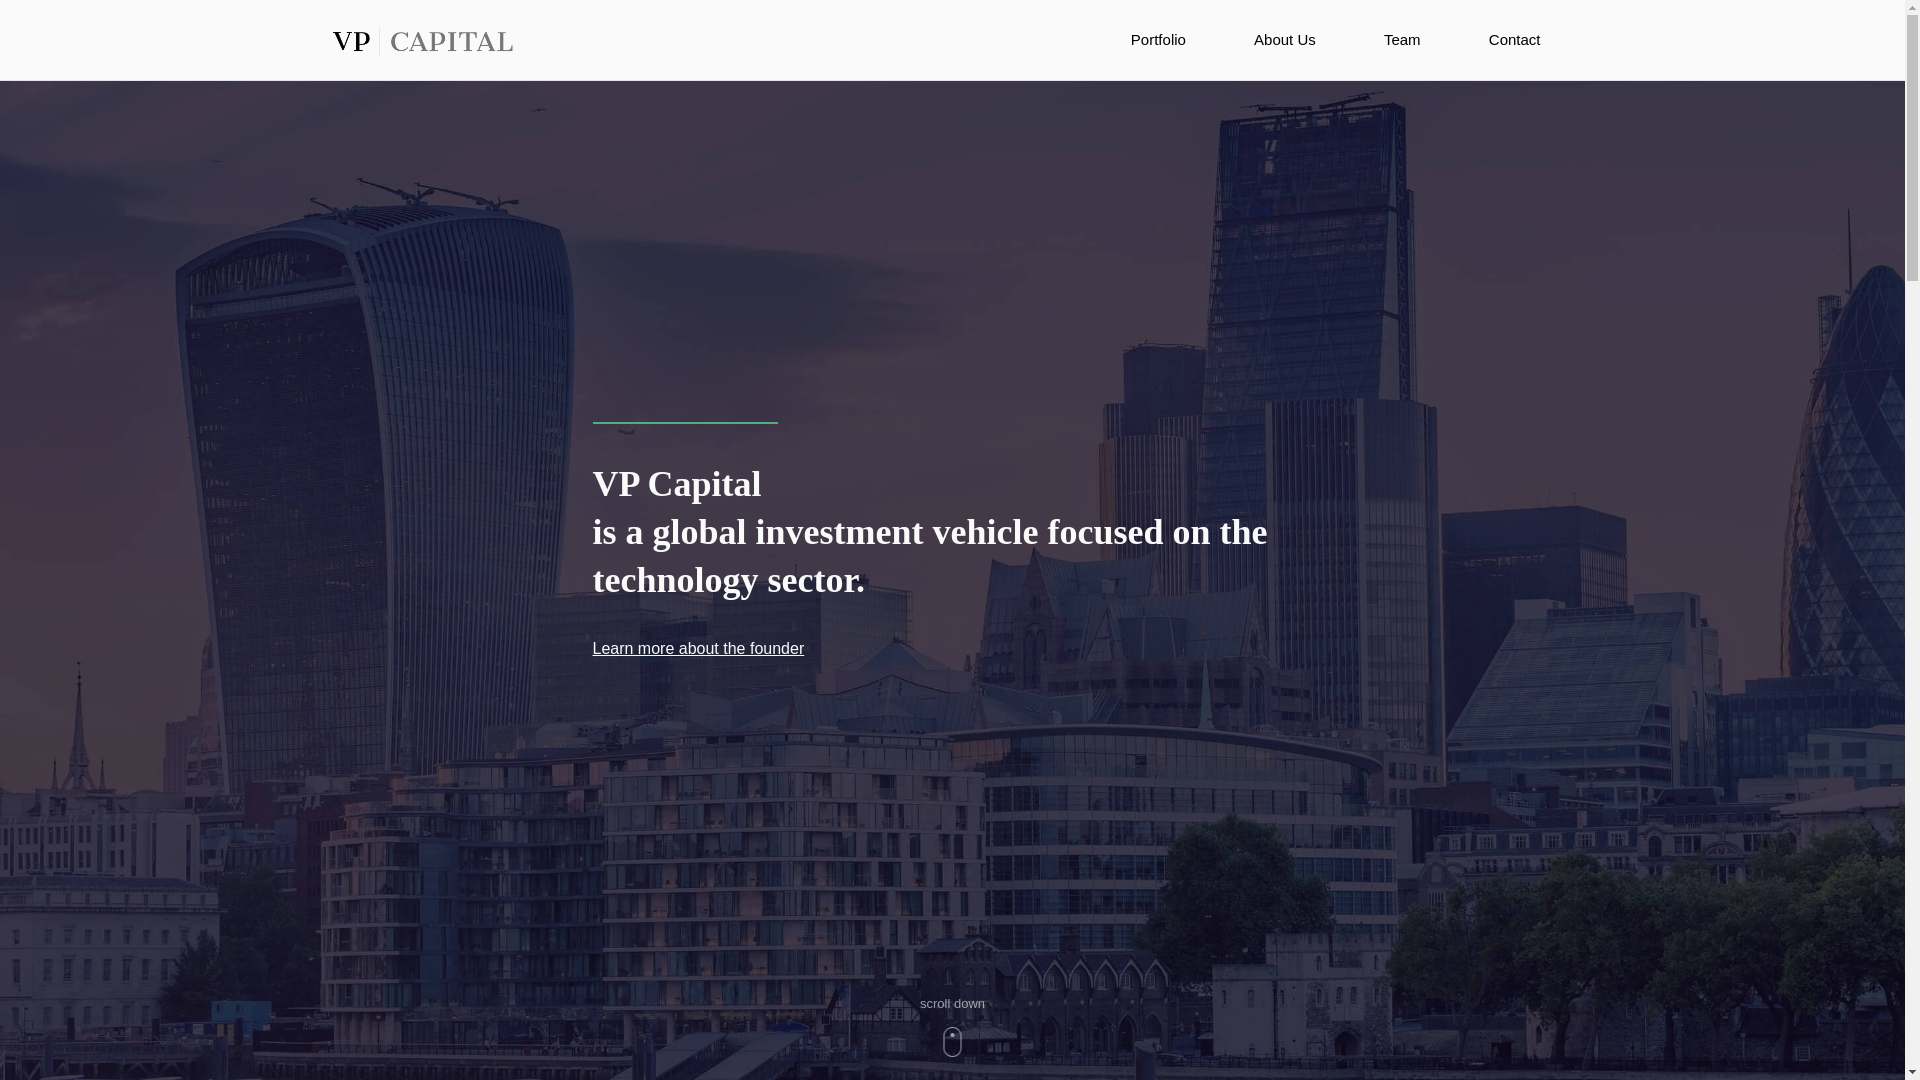  I want to click on About Us, so click(1284, 40).